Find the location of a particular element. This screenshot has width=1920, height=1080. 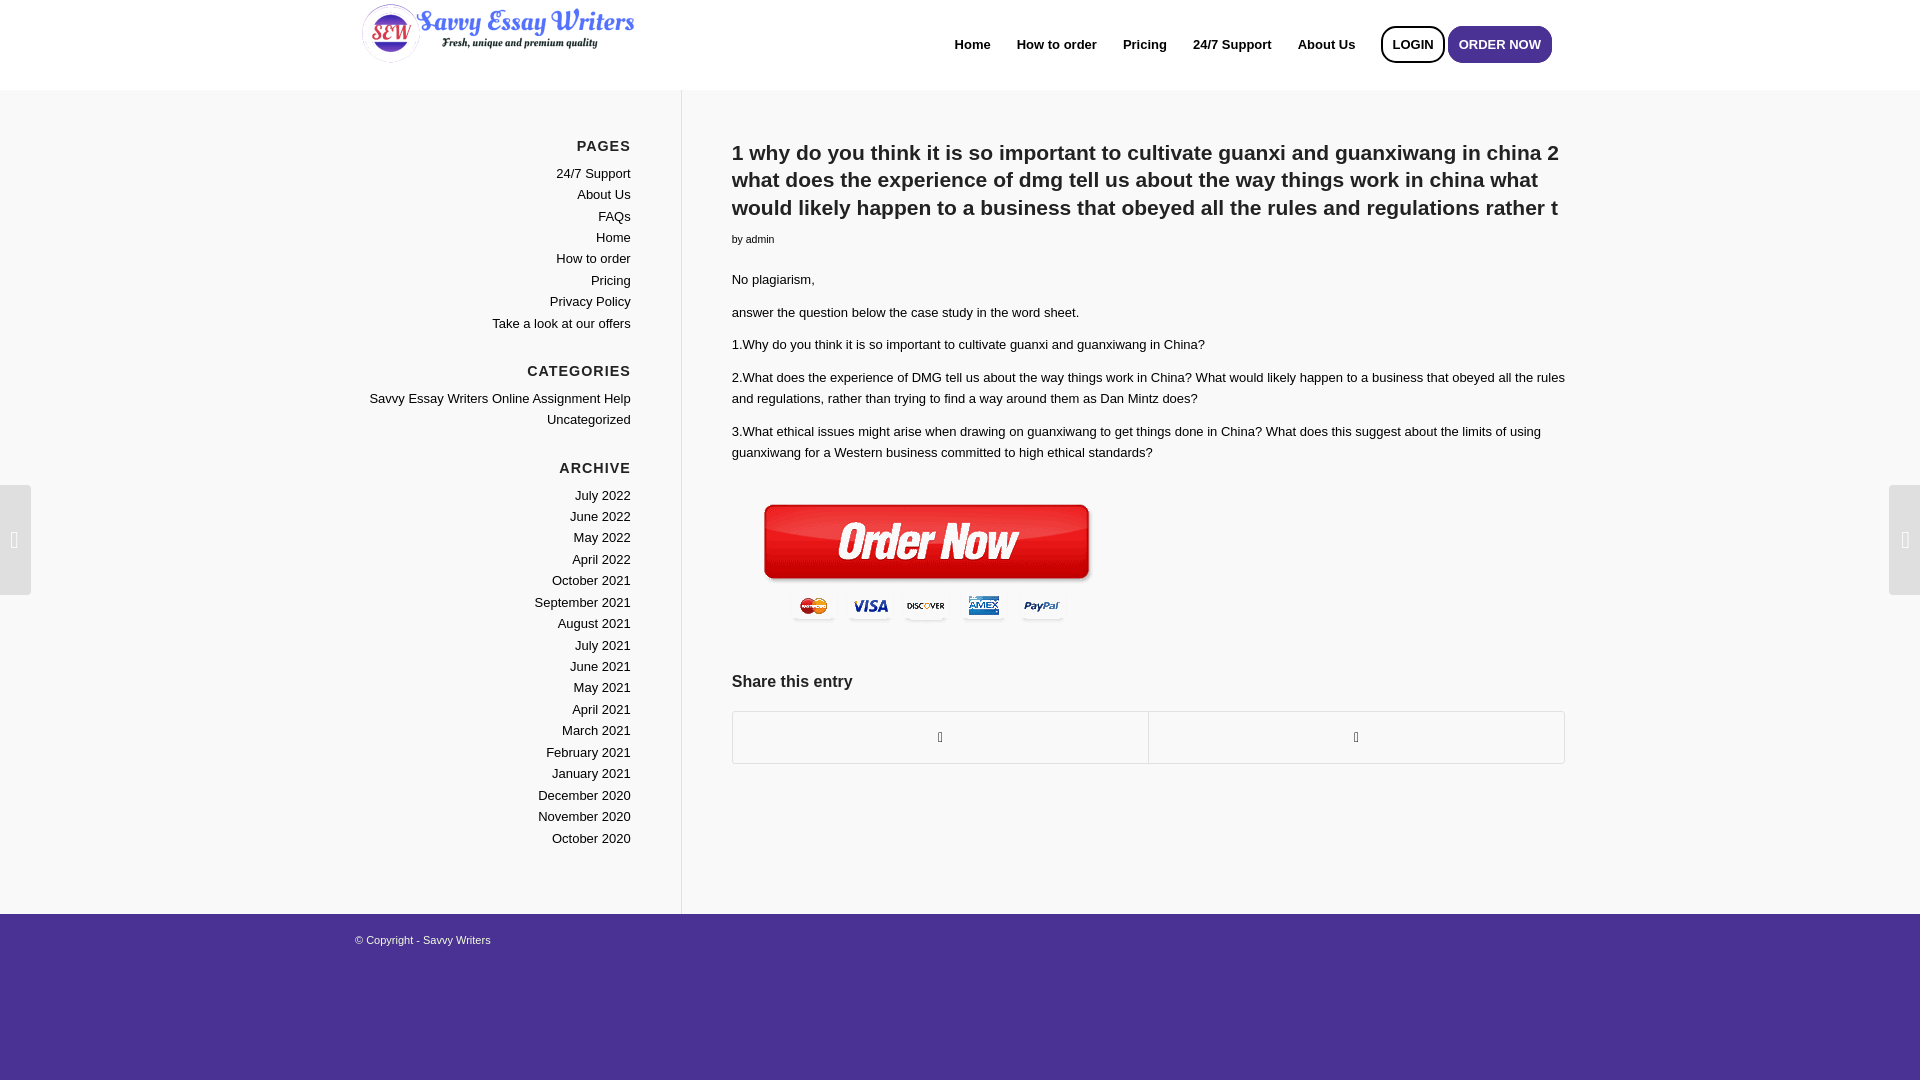

Take a look at our offers is located at coordinates (561, 323).